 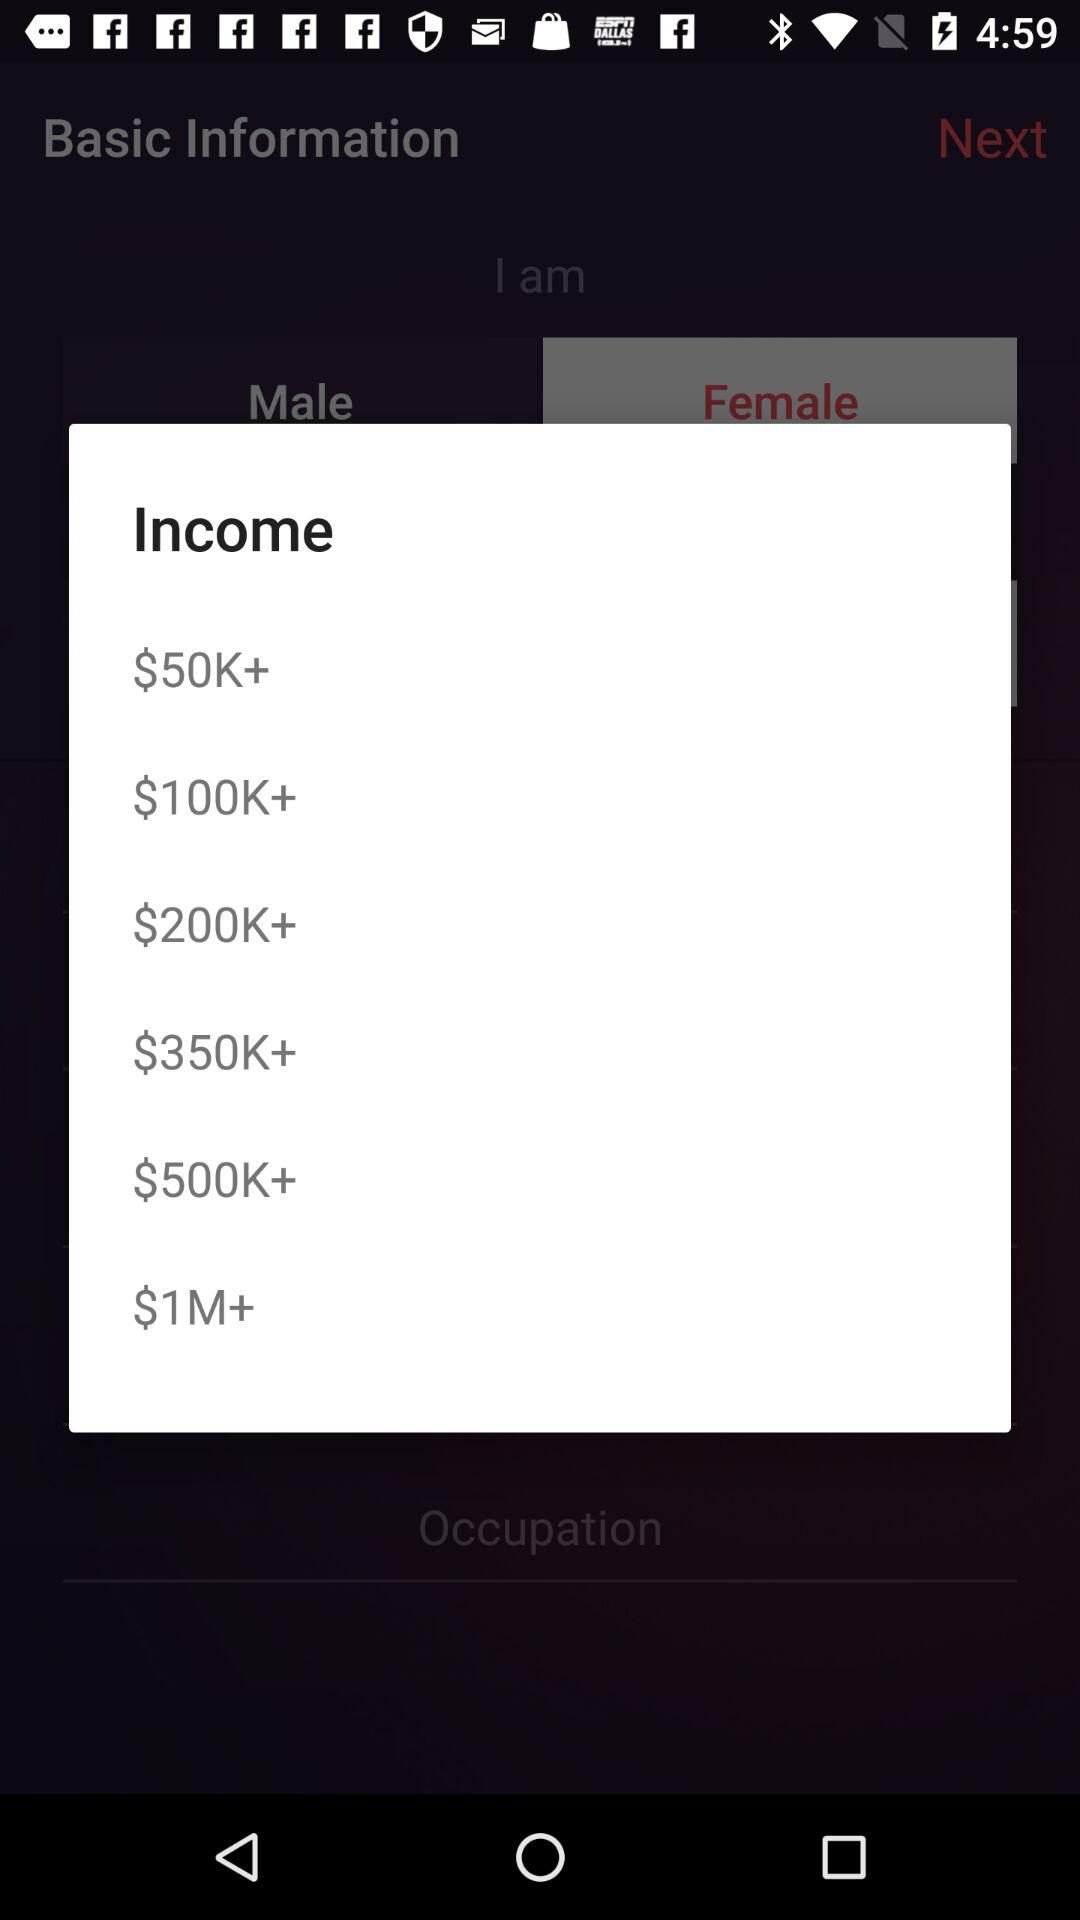 What do you see at coordinates (201, 668) in the screenshot?
I see `launch item above the $100k+ icon` at bounding box center [201, 668].